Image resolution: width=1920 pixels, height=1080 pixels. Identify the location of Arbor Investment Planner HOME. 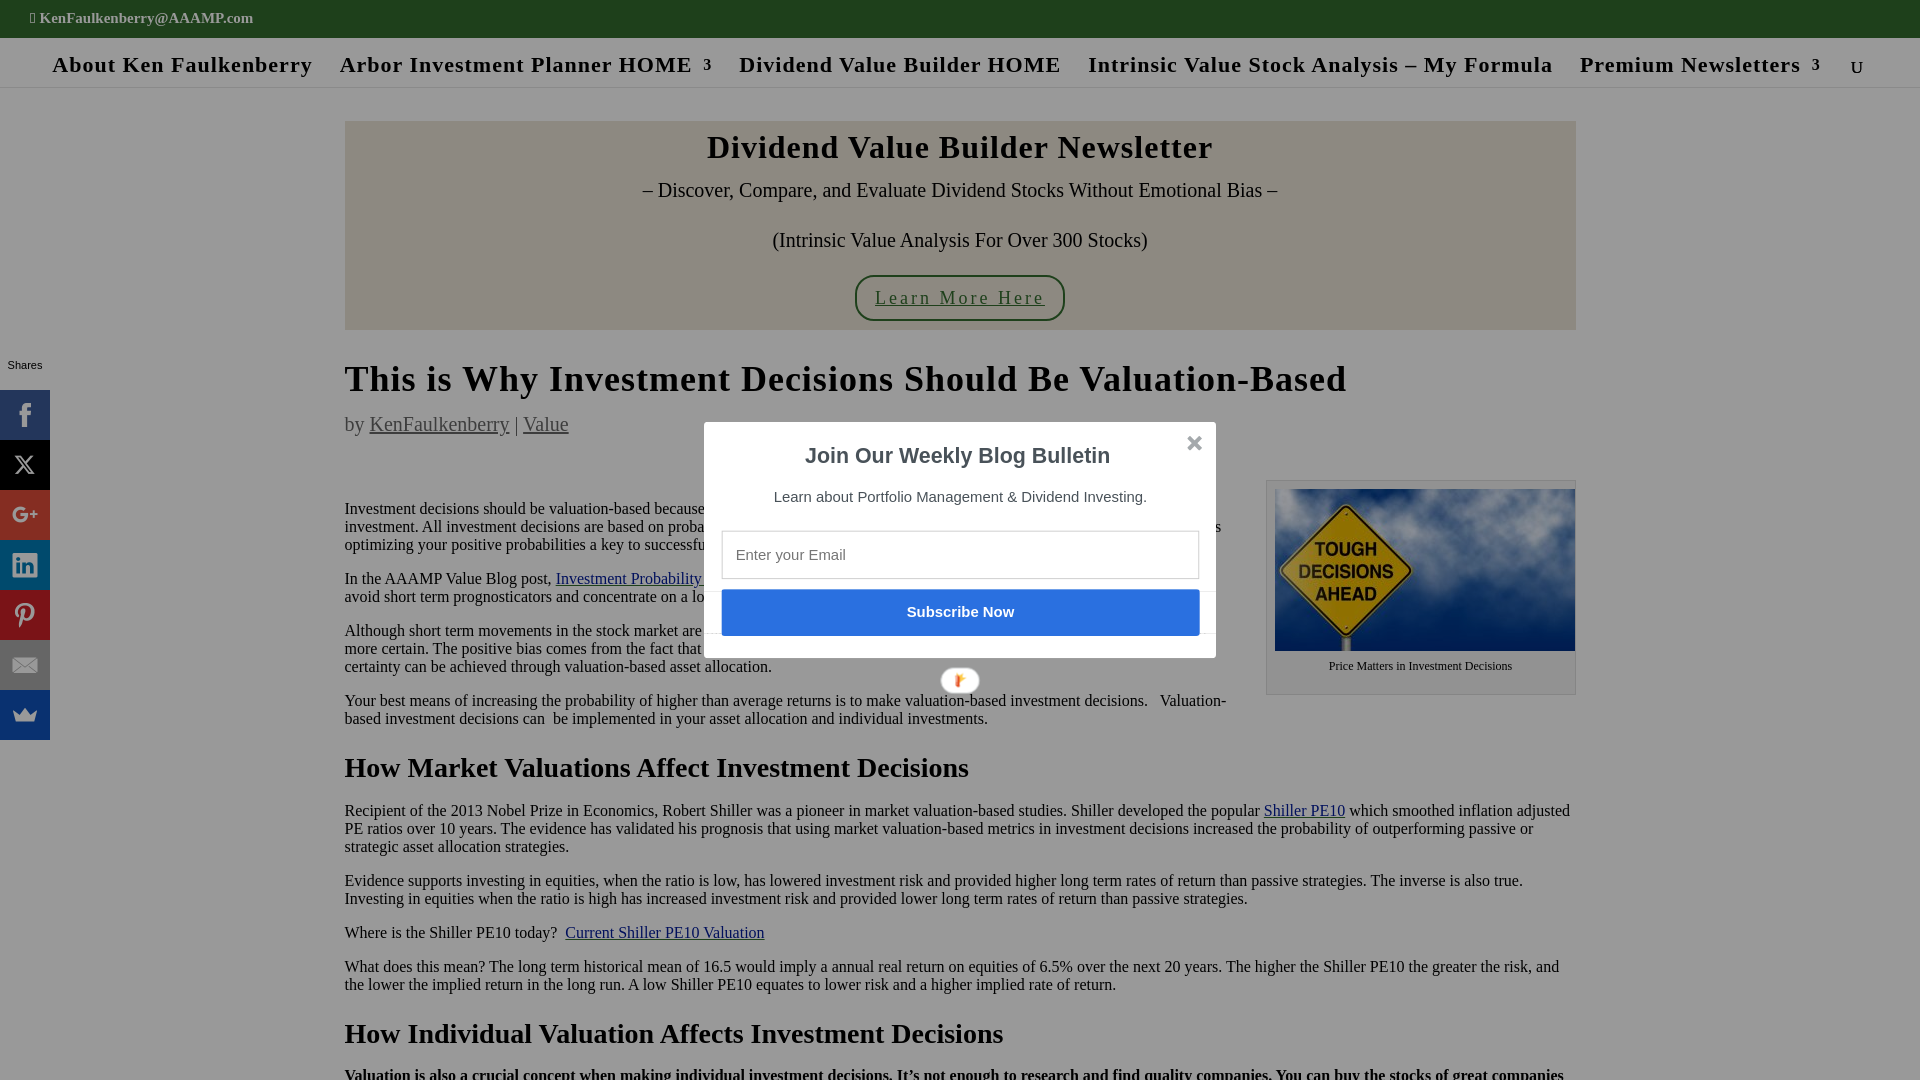
(526, 72).